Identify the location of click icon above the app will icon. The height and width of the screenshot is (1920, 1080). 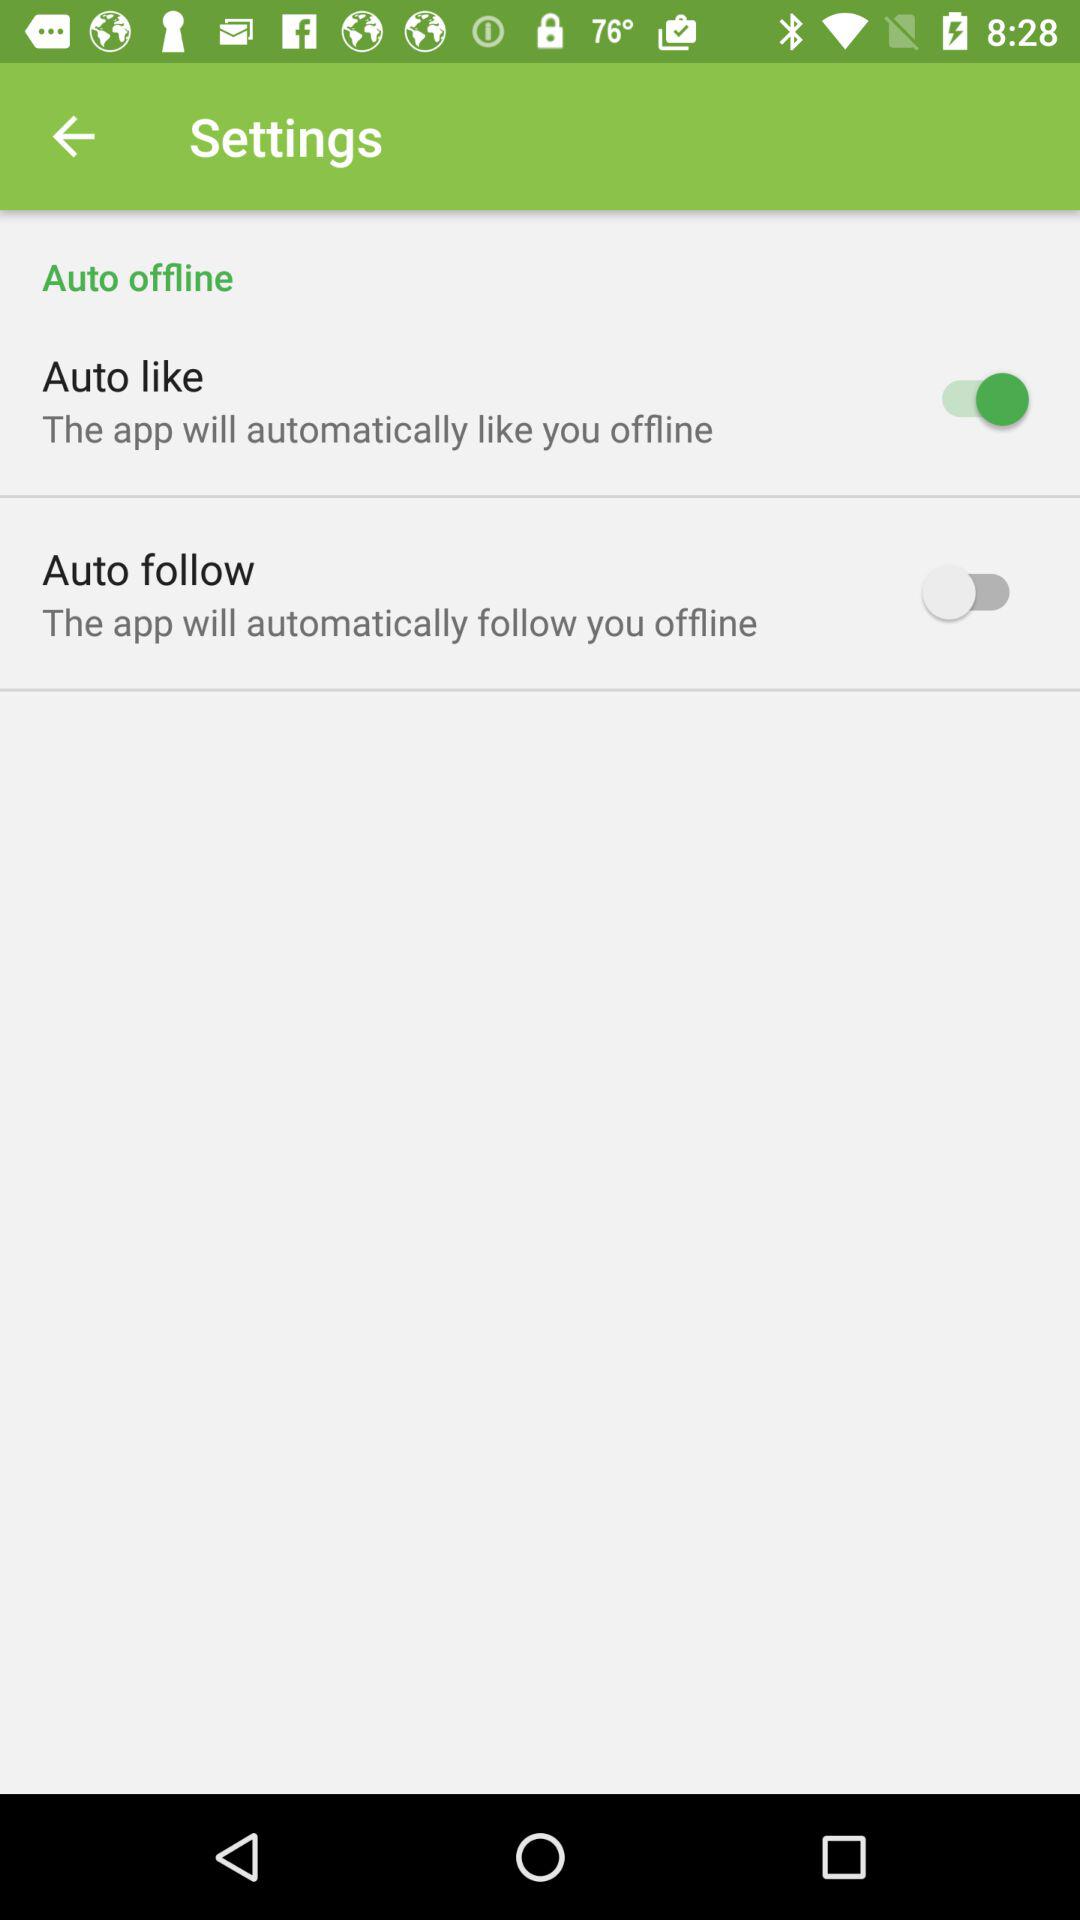
(148, 568).